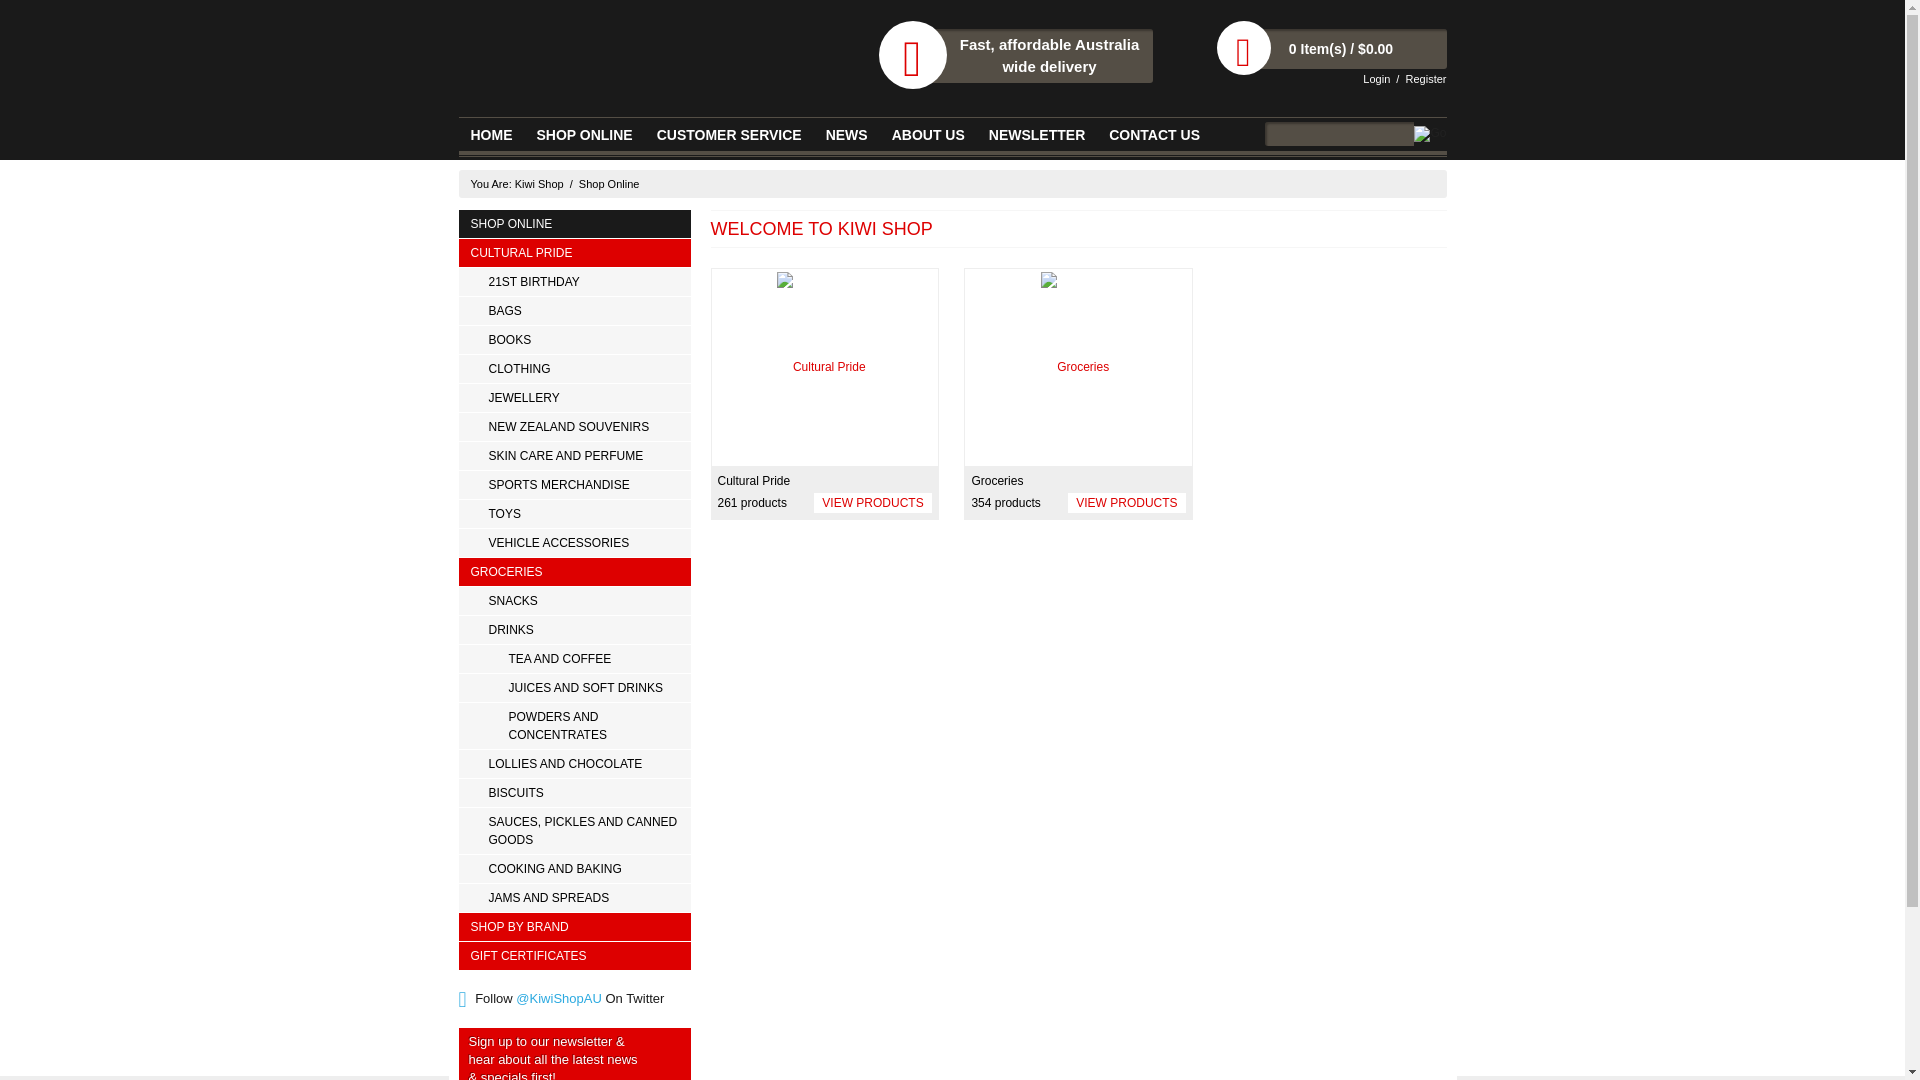  What do you see at coordinates (1426, 79) in the screenshot?
I see `Register` at bounding box center [1426, 79].